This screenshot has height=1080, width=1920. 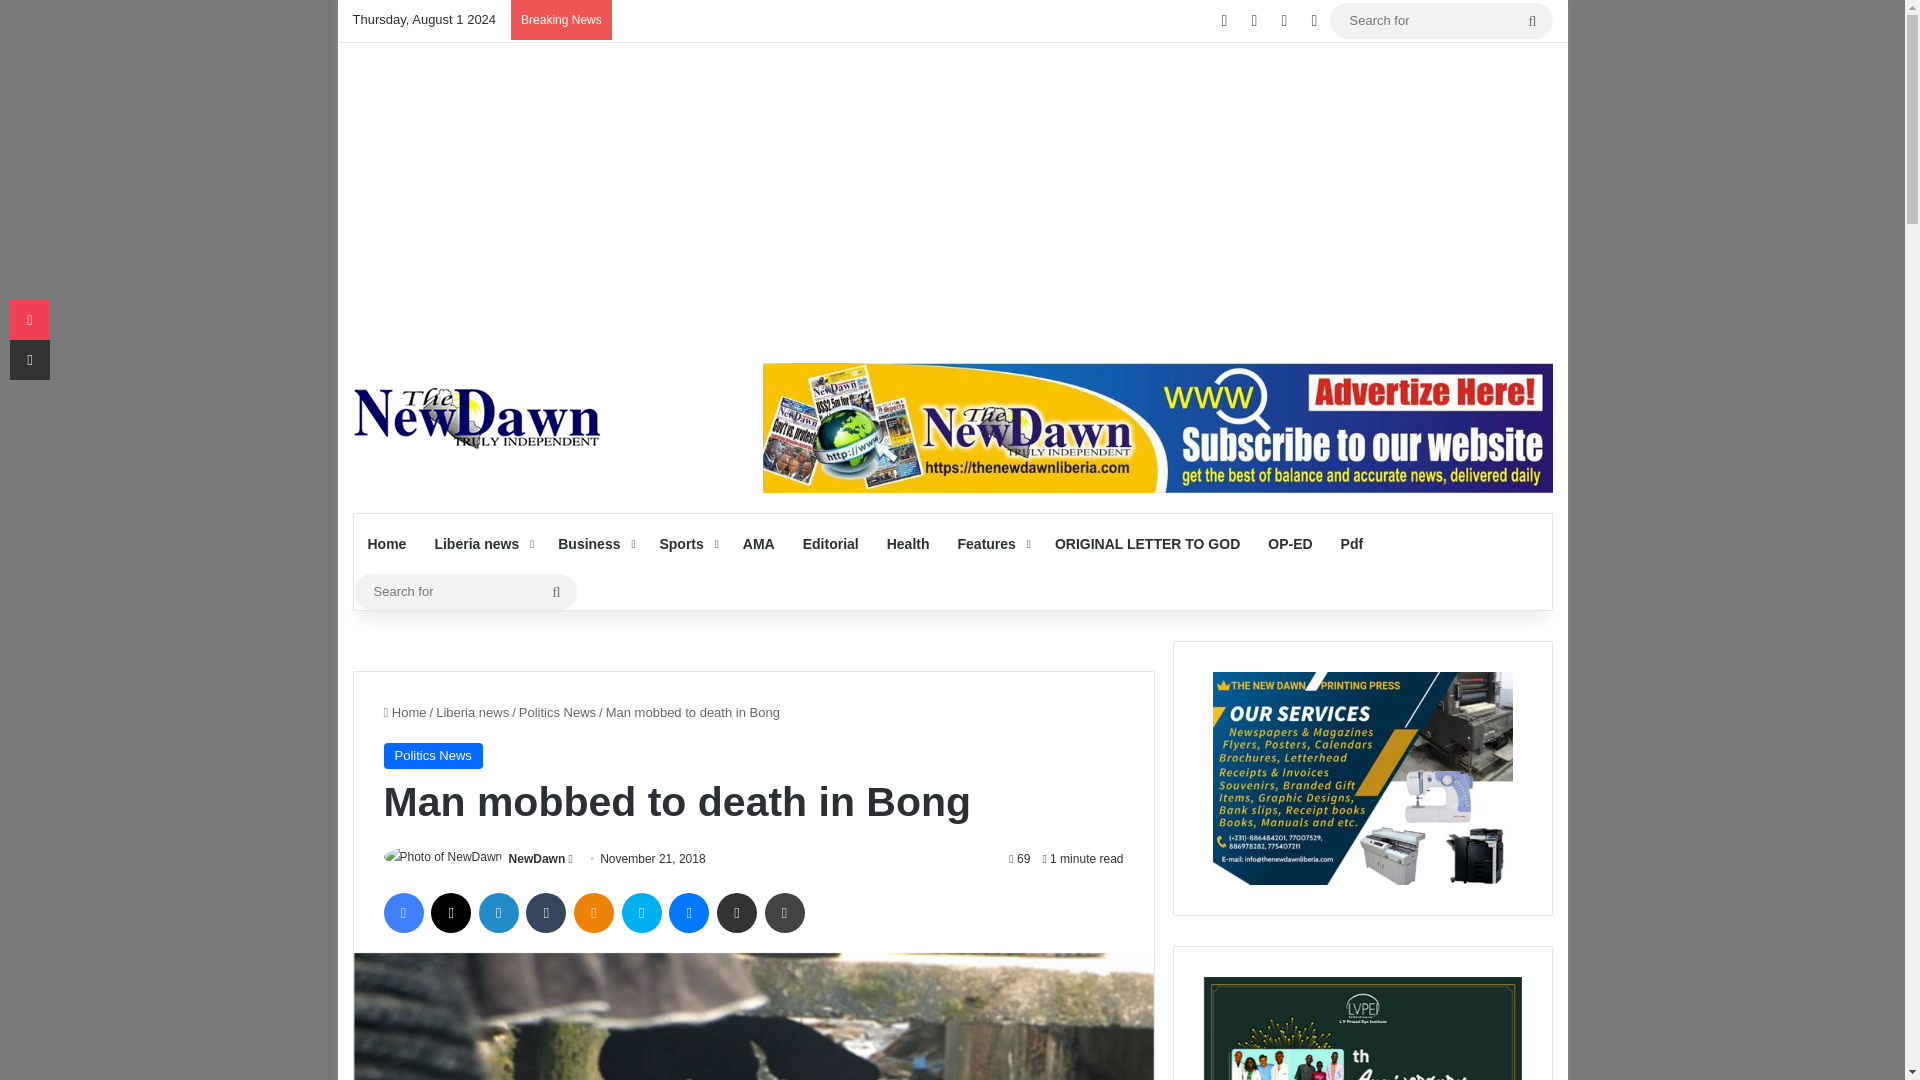 I want to click on NewDawn, so click(x=537, y=859).